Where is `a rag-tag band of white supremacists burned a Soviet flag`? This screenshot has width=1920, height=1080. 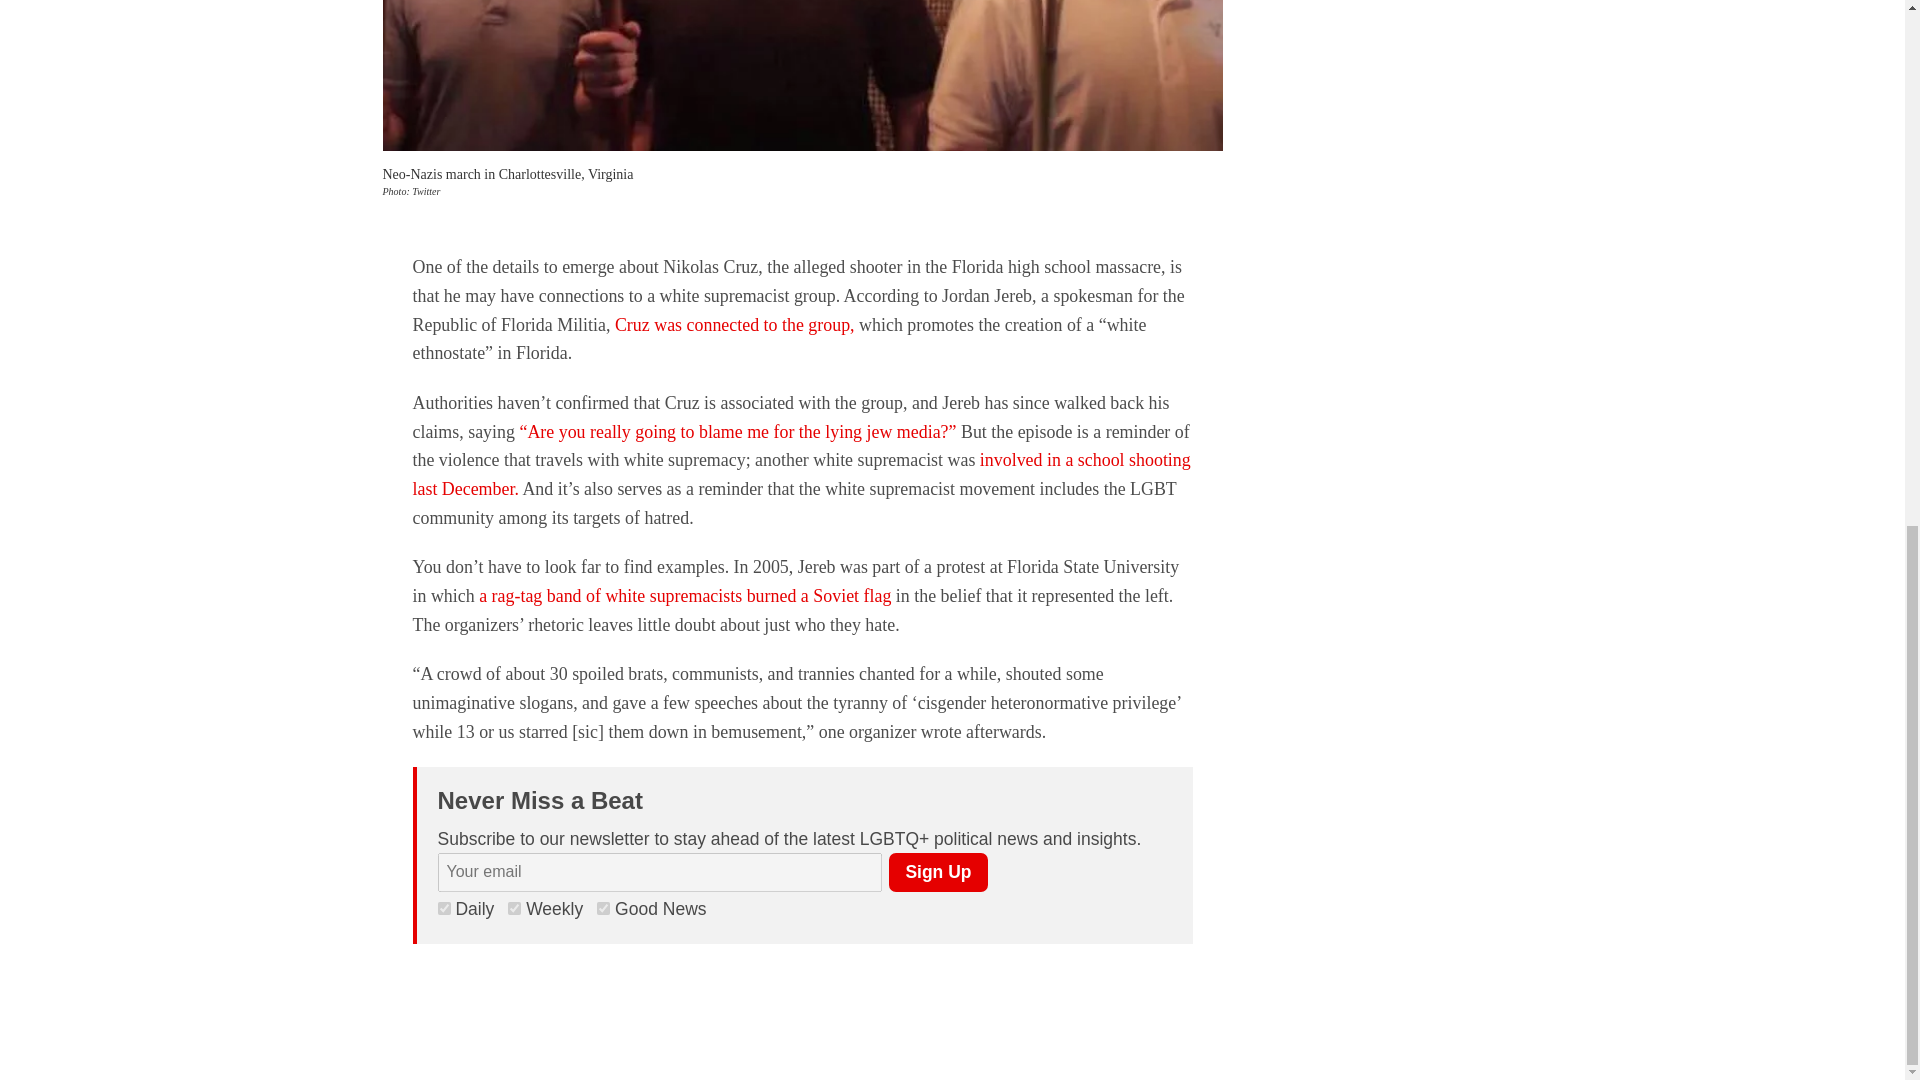 a rag-tag band of white supremacists burned a Soviet flag is located at coordinates (684, 596).